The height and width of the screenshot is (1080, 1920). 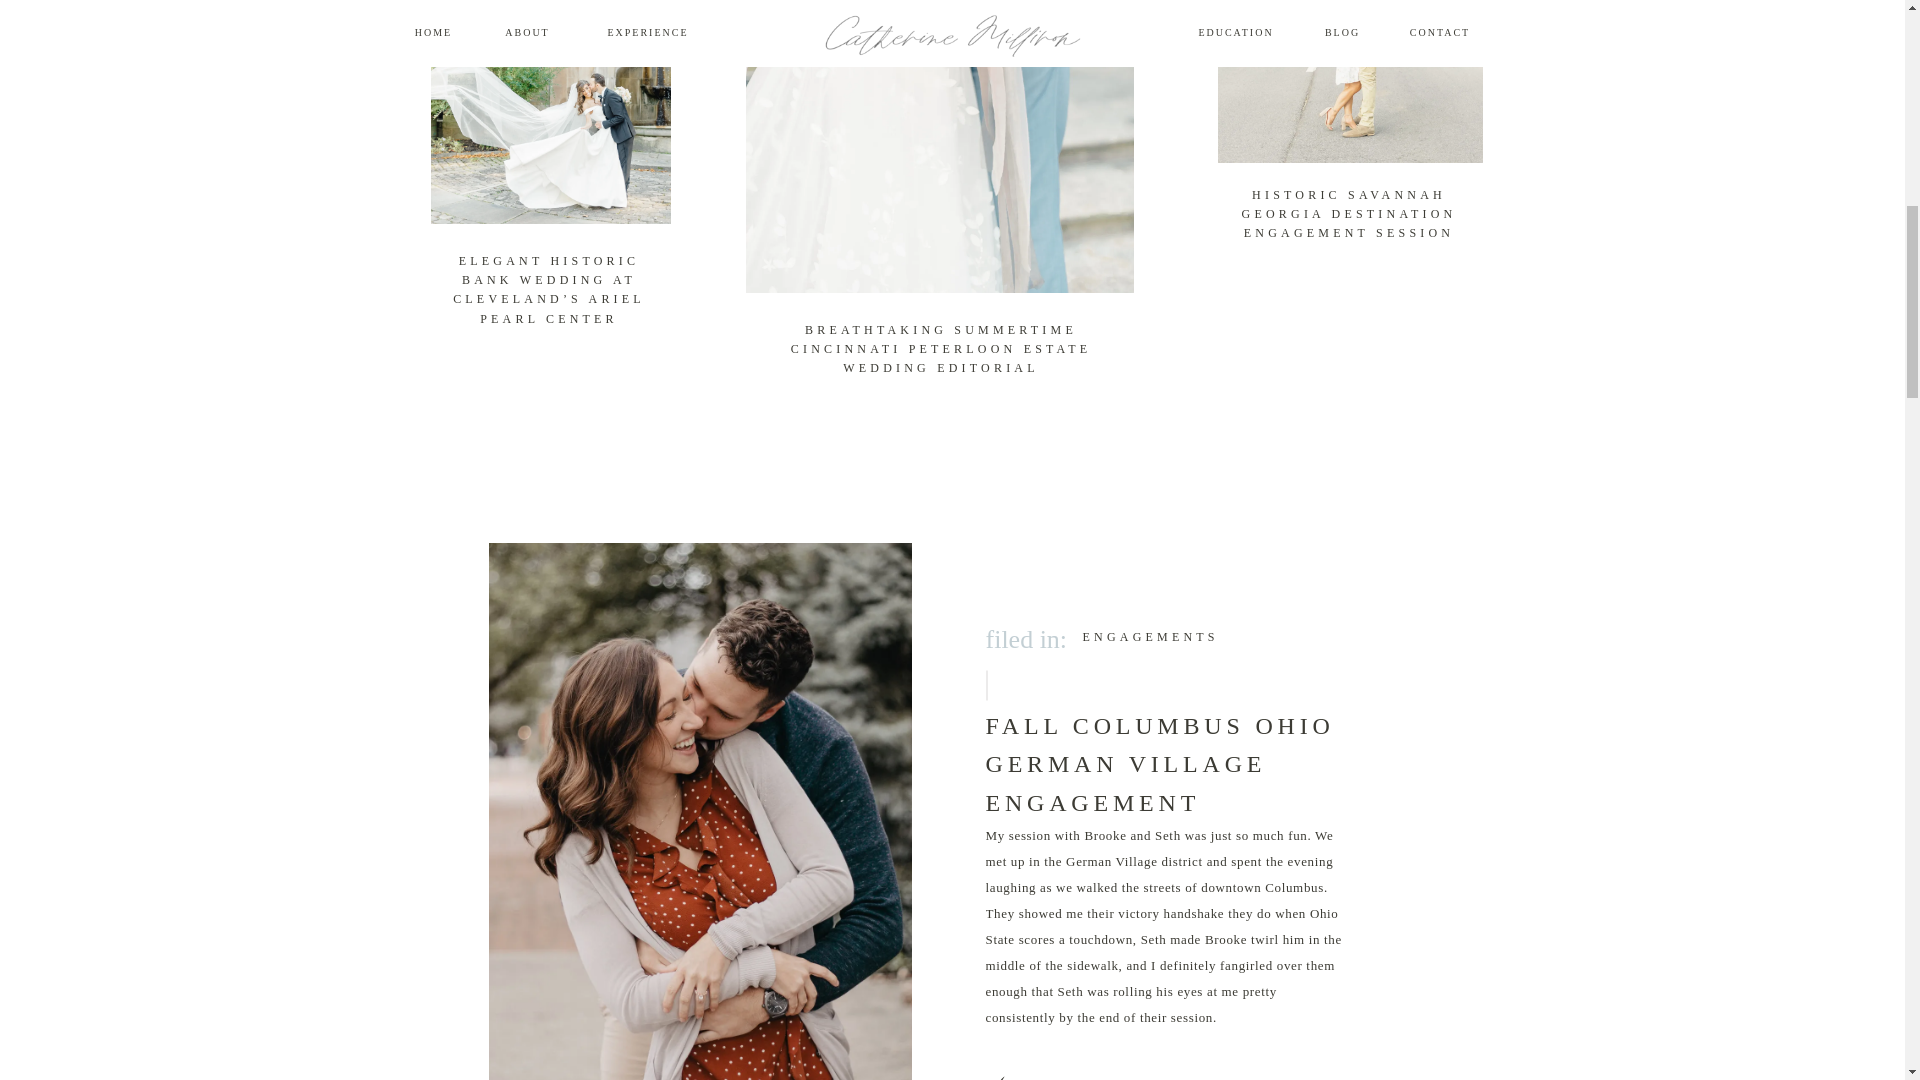 I want to click on arrow, so click(x=1015, y=1072).